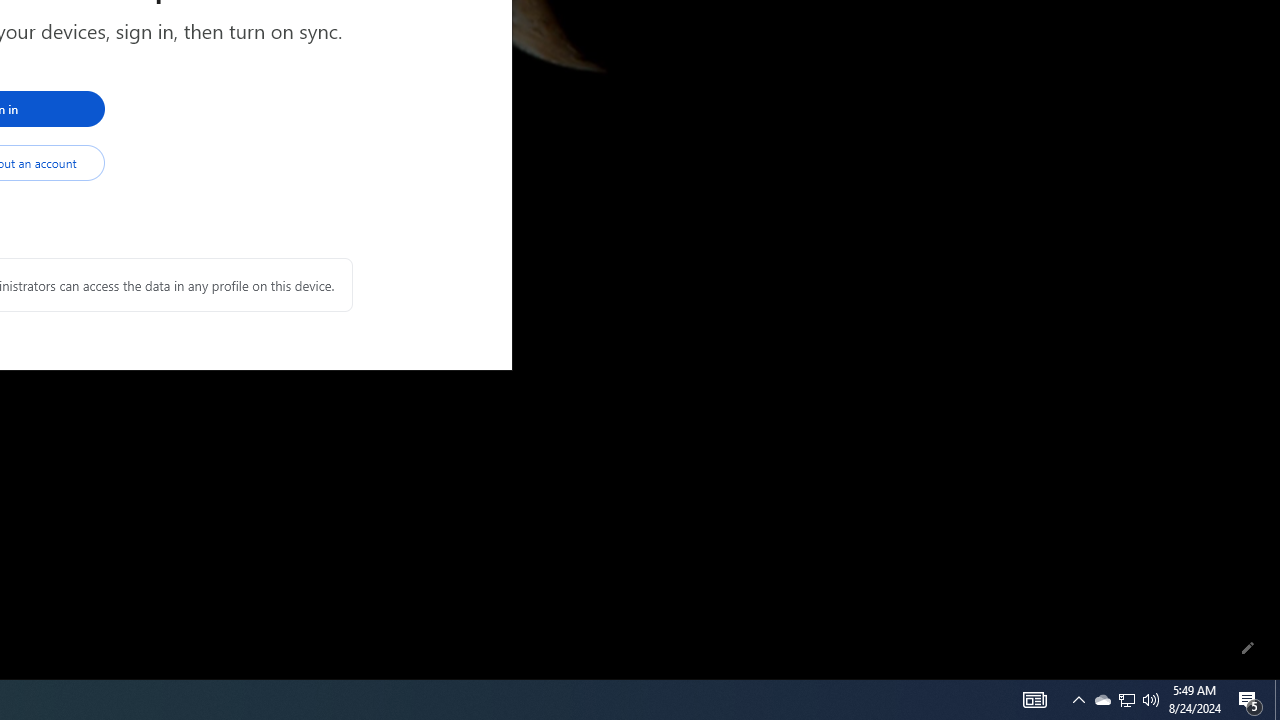 Image resolution: width=1280 pixels, height=720 pixels. What do you see at coordinates (1102, 700) in the screenshot?
I see `Show desktop` at bounding box center [1102, 700].